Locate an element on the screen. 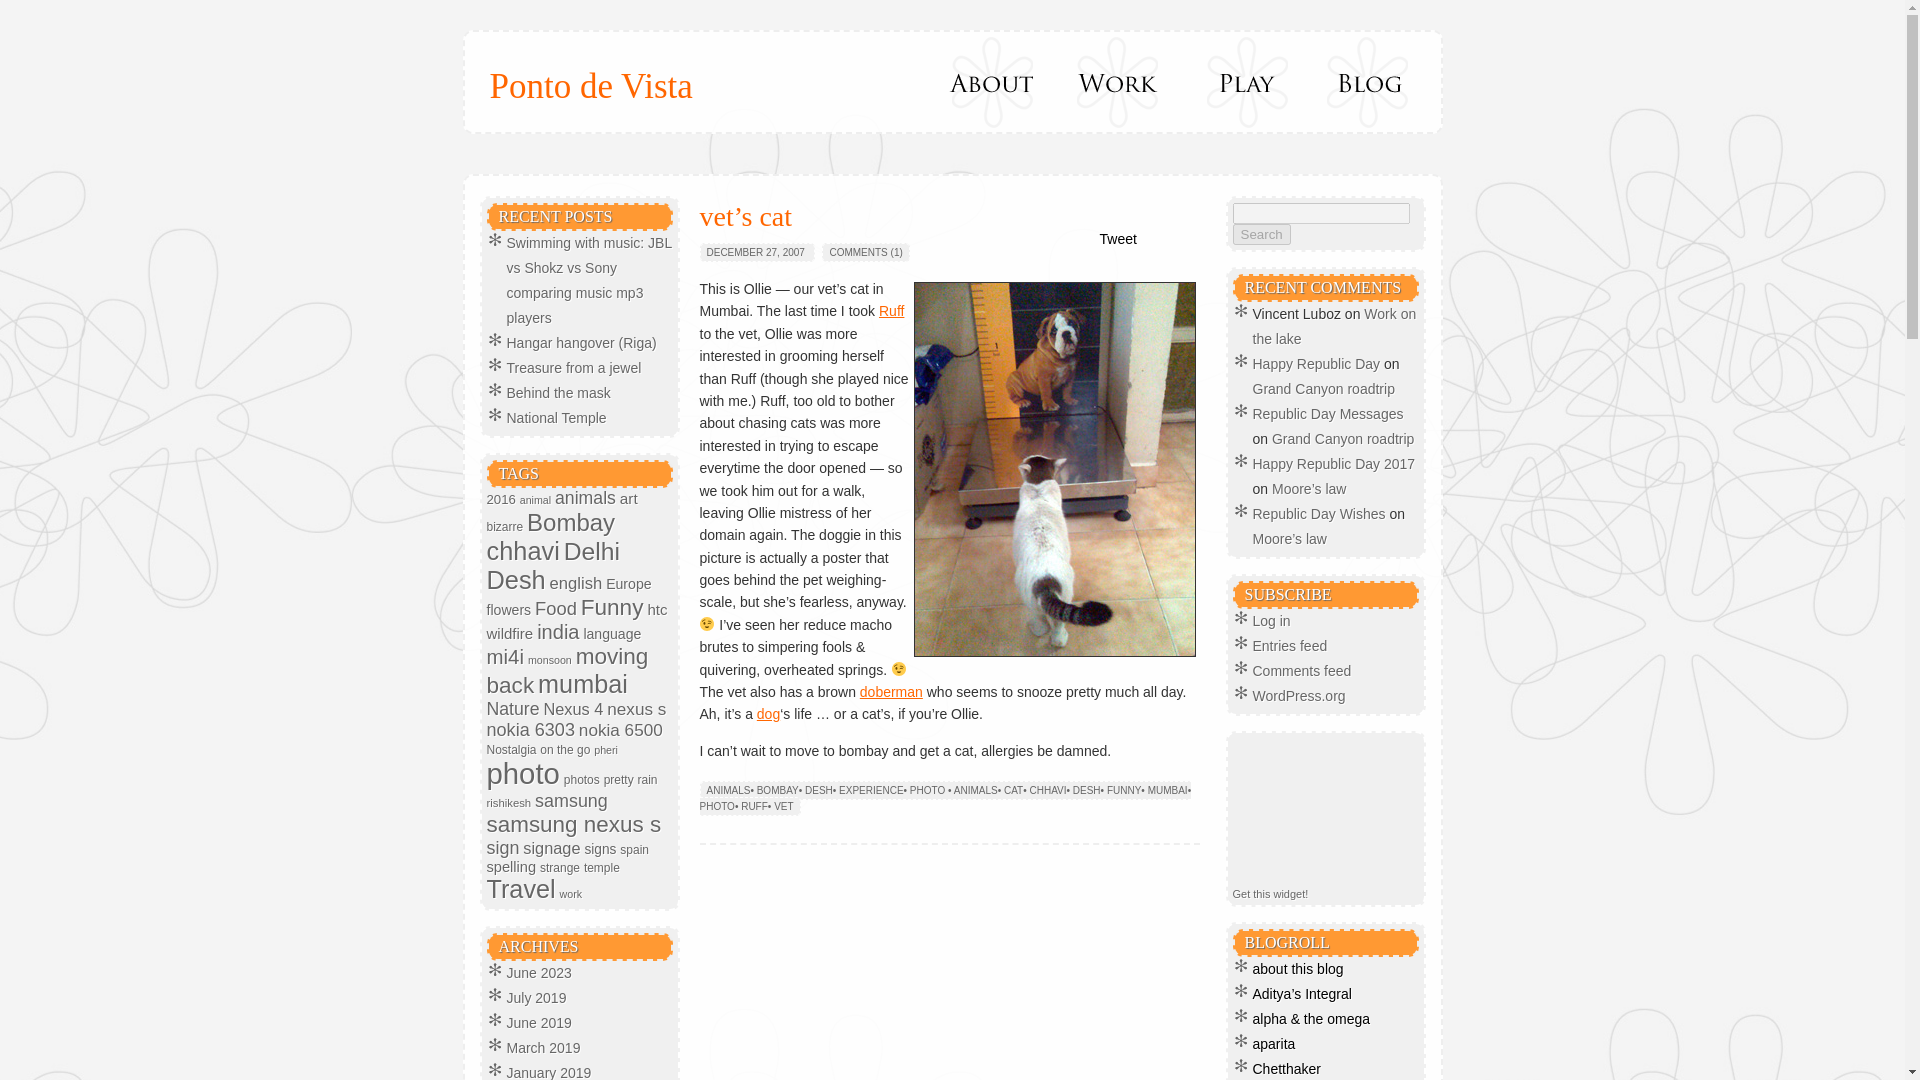 The image size is (1920, 1080). Europe is located at coordinates (628, 583).